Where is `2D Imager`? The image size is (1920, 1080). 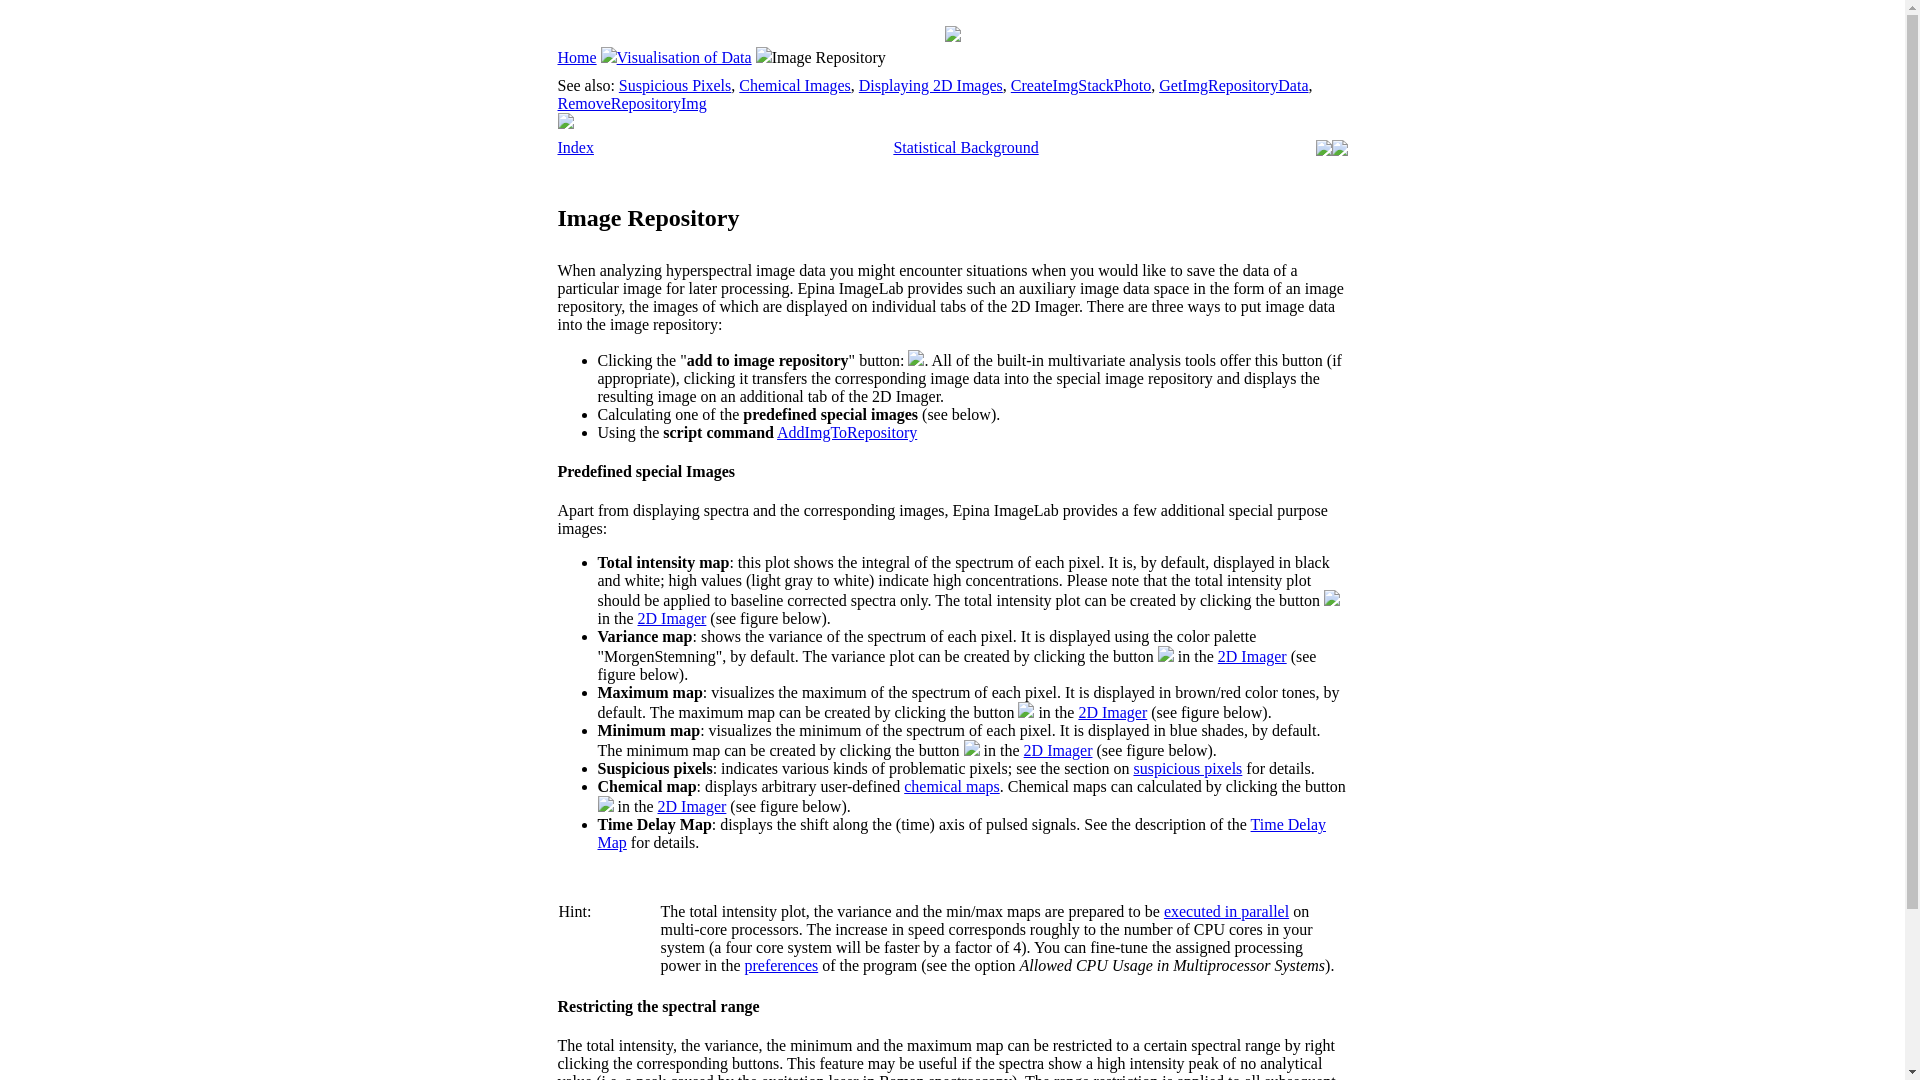
2D Imager is located at coordinates (1252, 656).